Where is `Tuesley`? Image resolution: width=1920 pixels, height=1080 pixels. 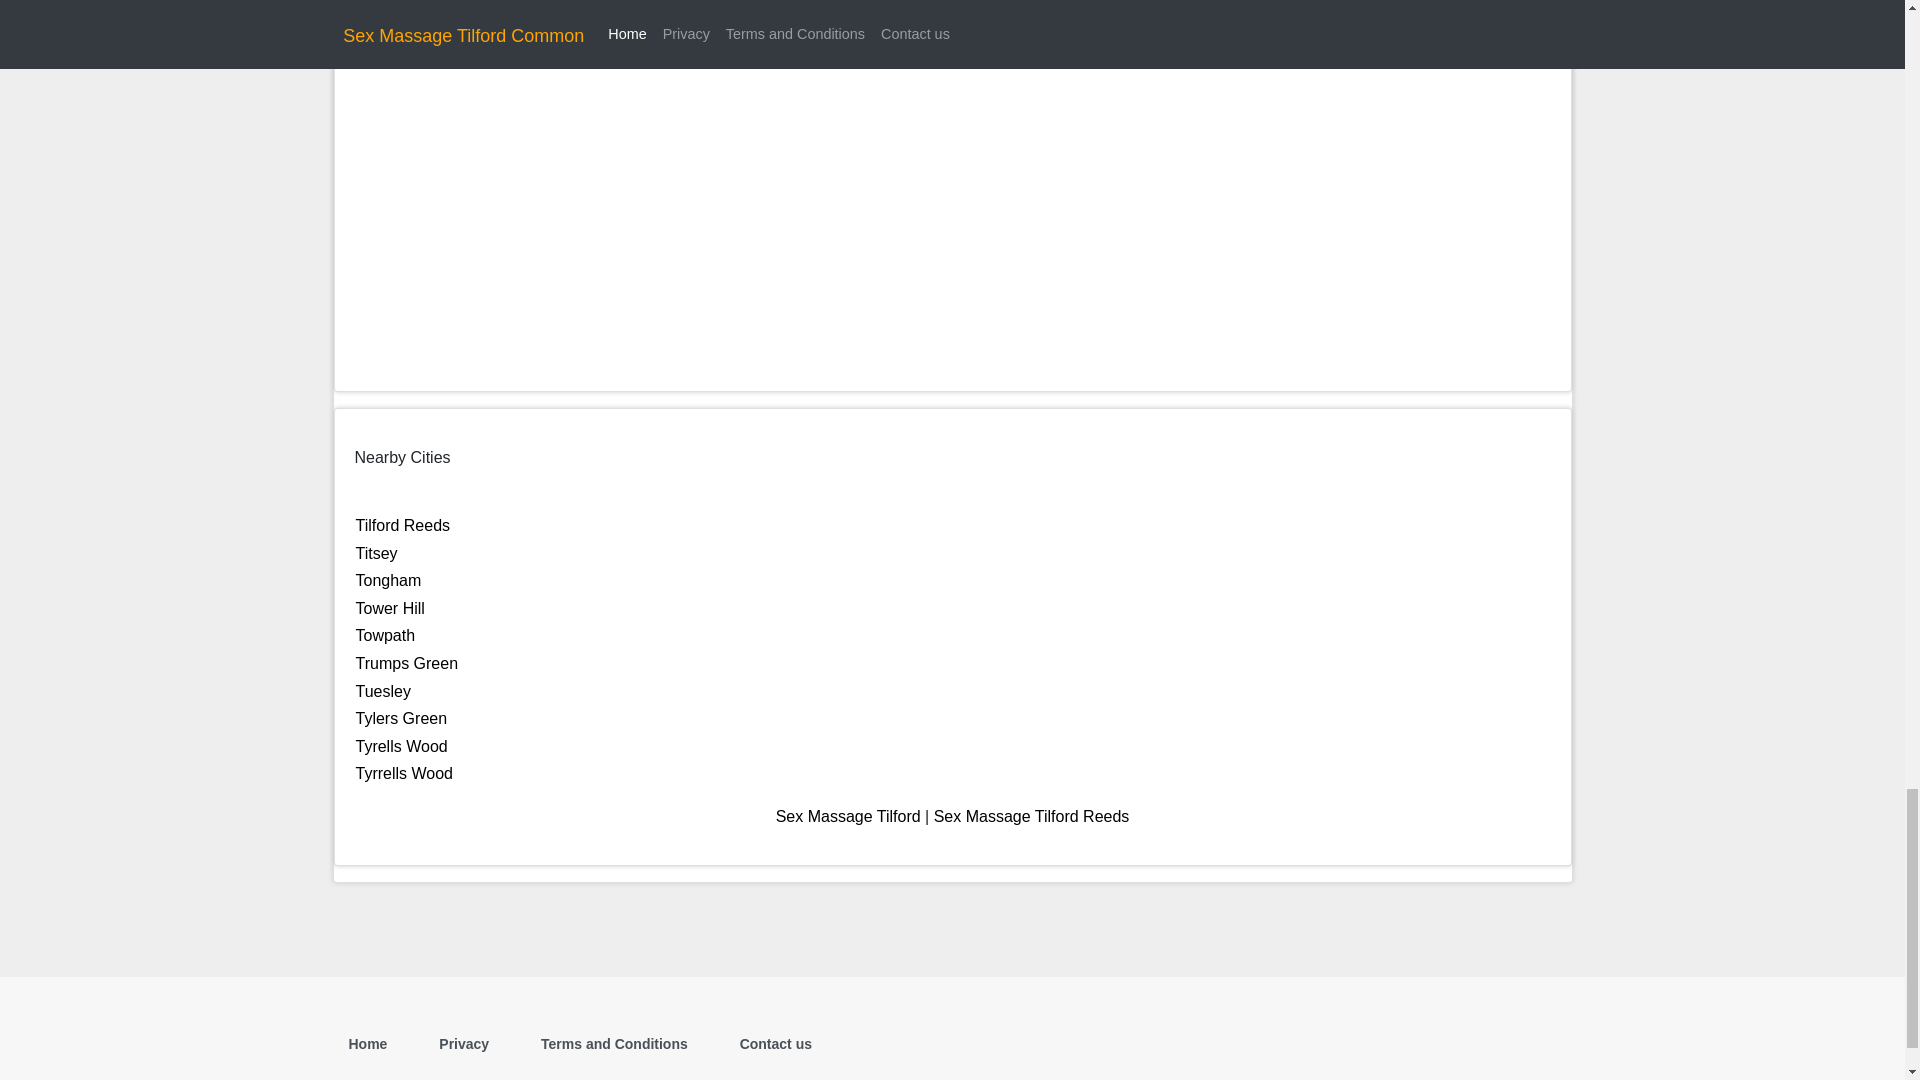 Tuesley is located at coordinates (382, 690).